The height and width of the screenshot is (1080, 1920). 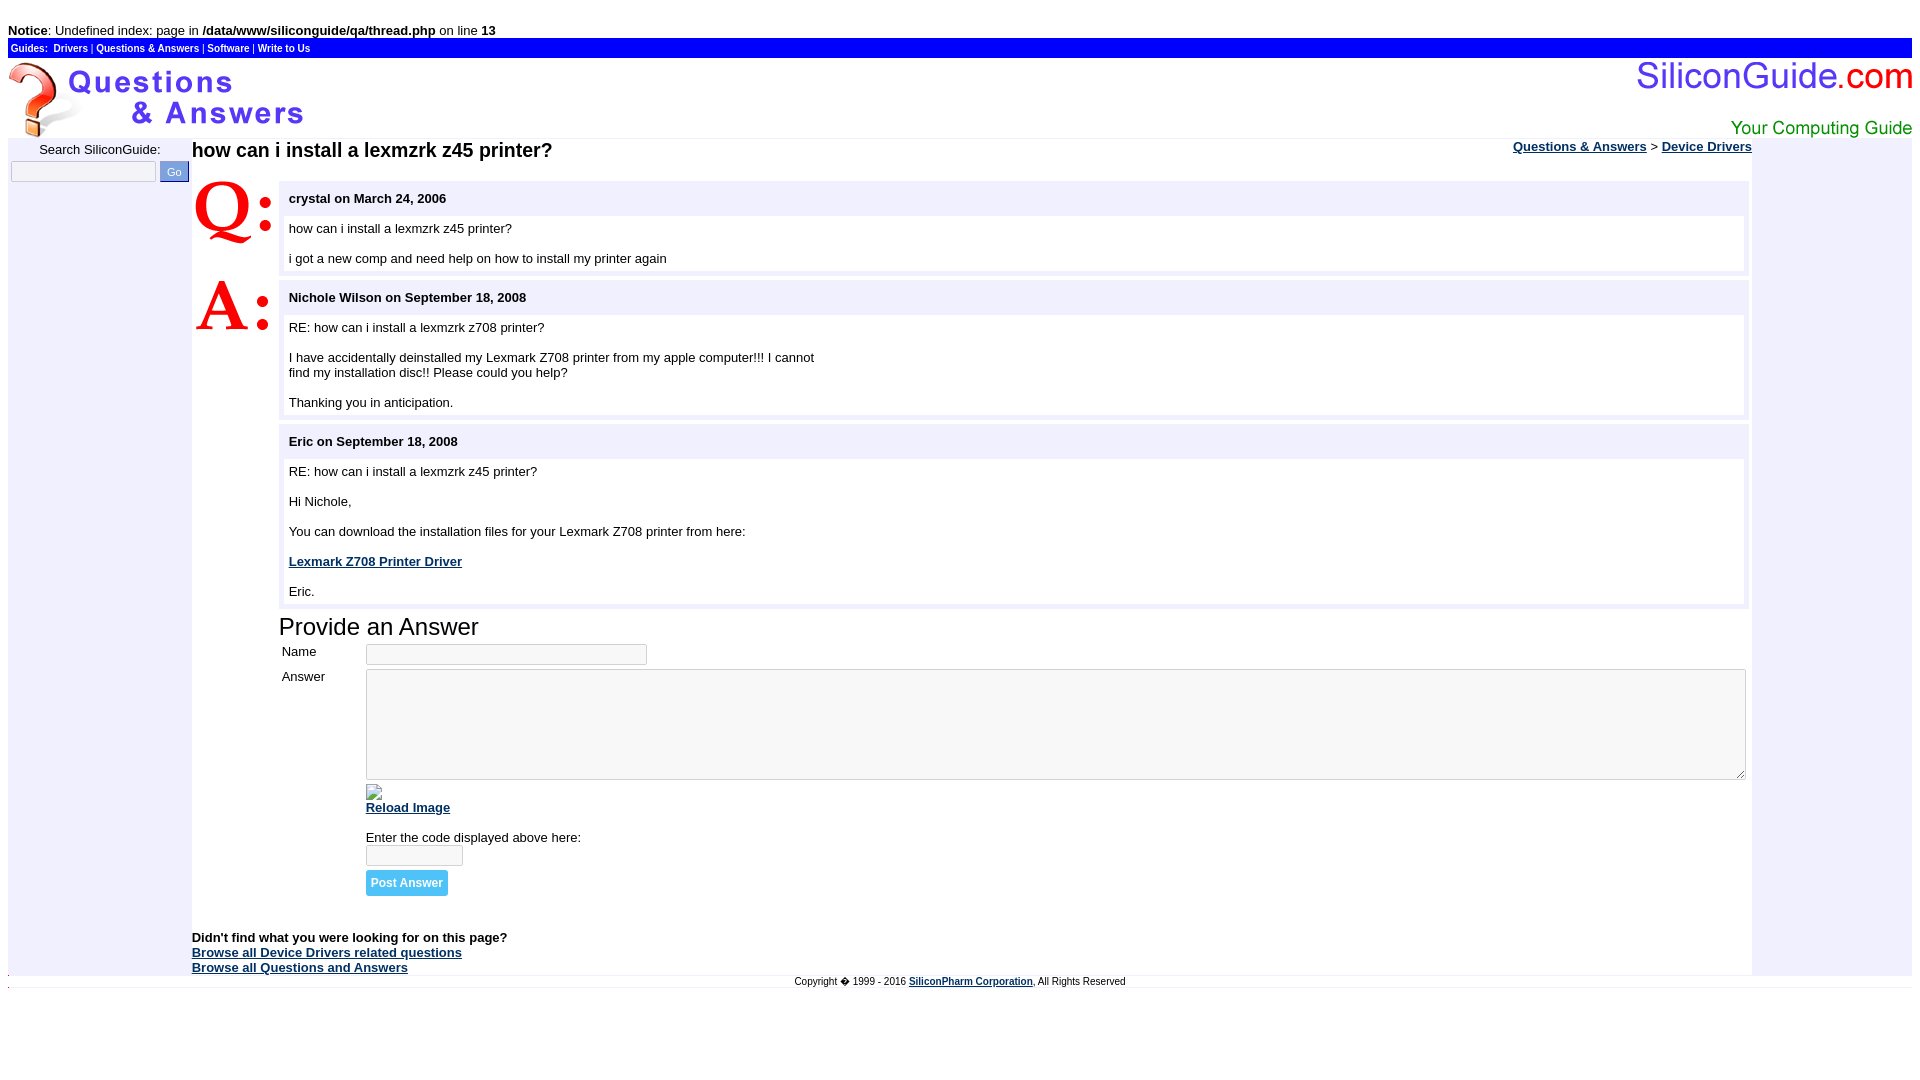 I want to click on Browse all Device Drivers related questions, so click(x=327, y=952).